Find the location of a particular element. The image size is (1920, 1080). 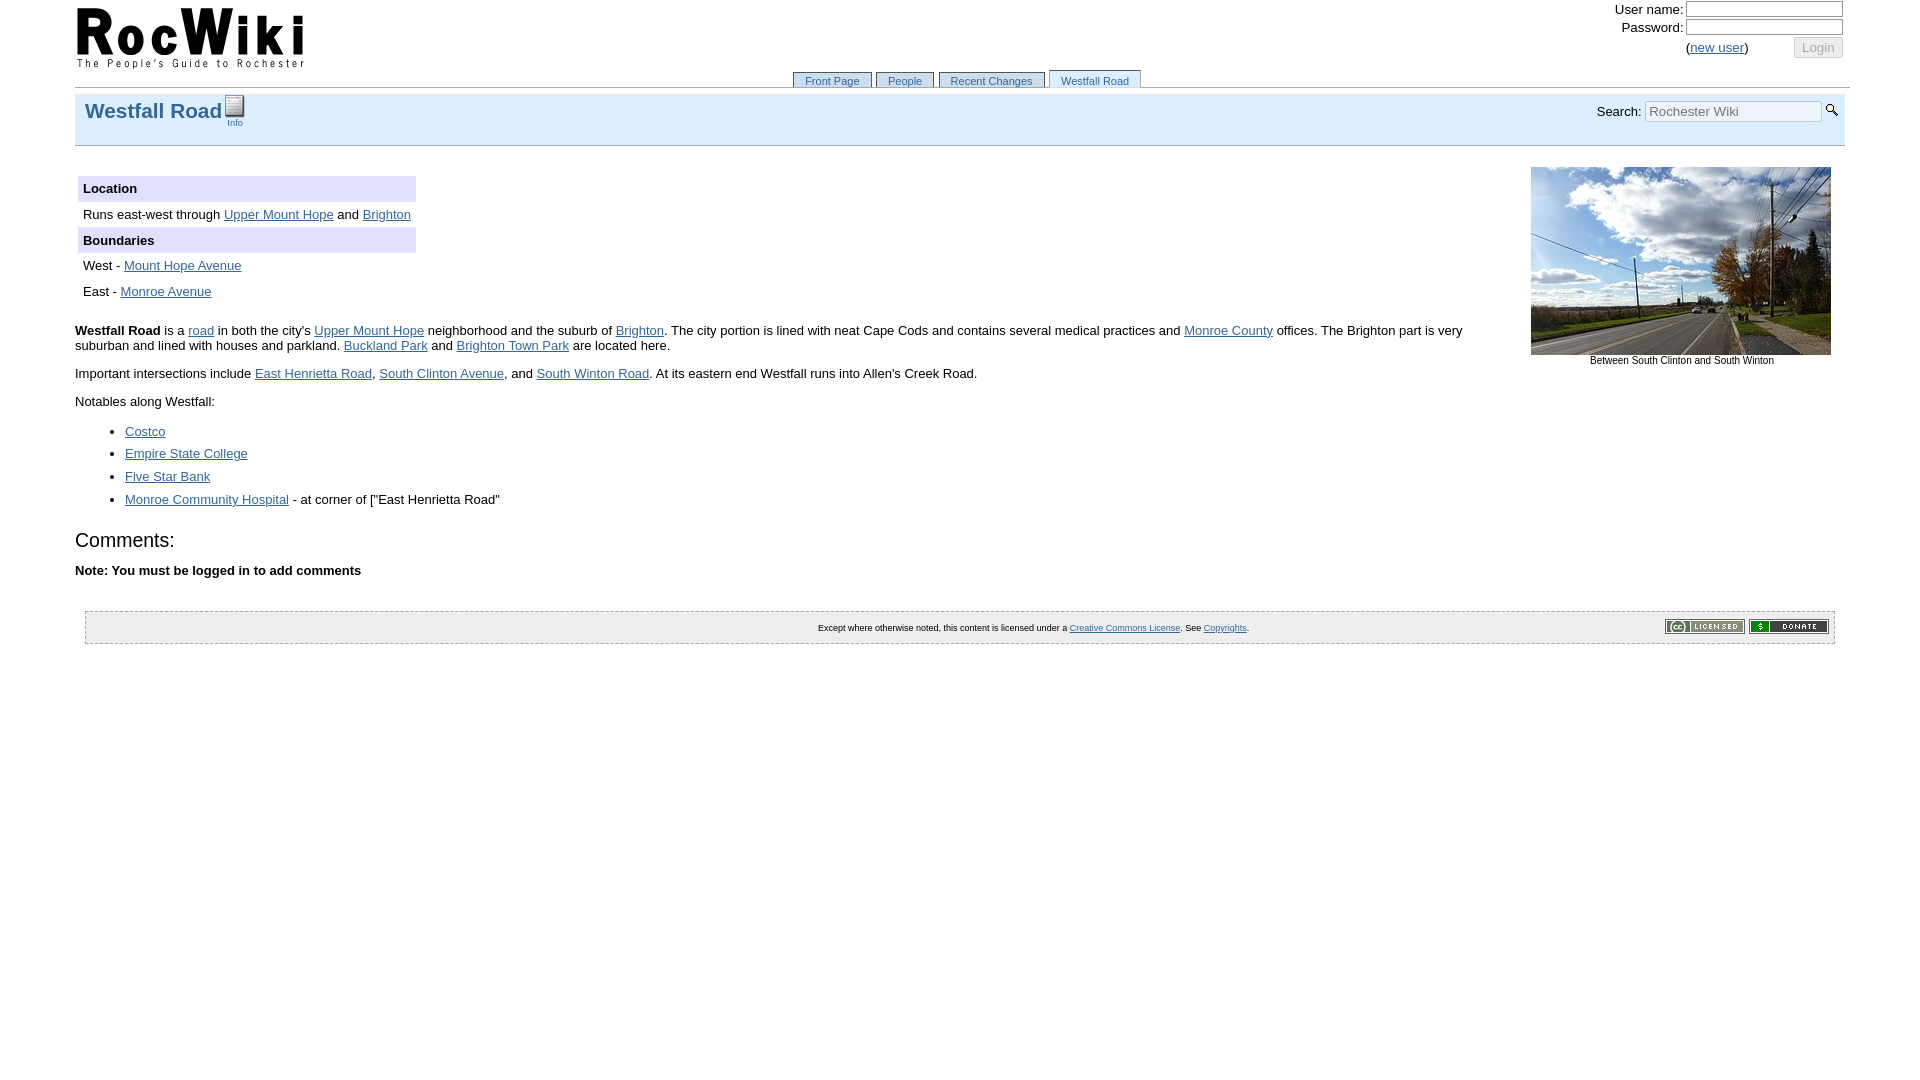

Copyrights is located at coordinates (1224, 628).